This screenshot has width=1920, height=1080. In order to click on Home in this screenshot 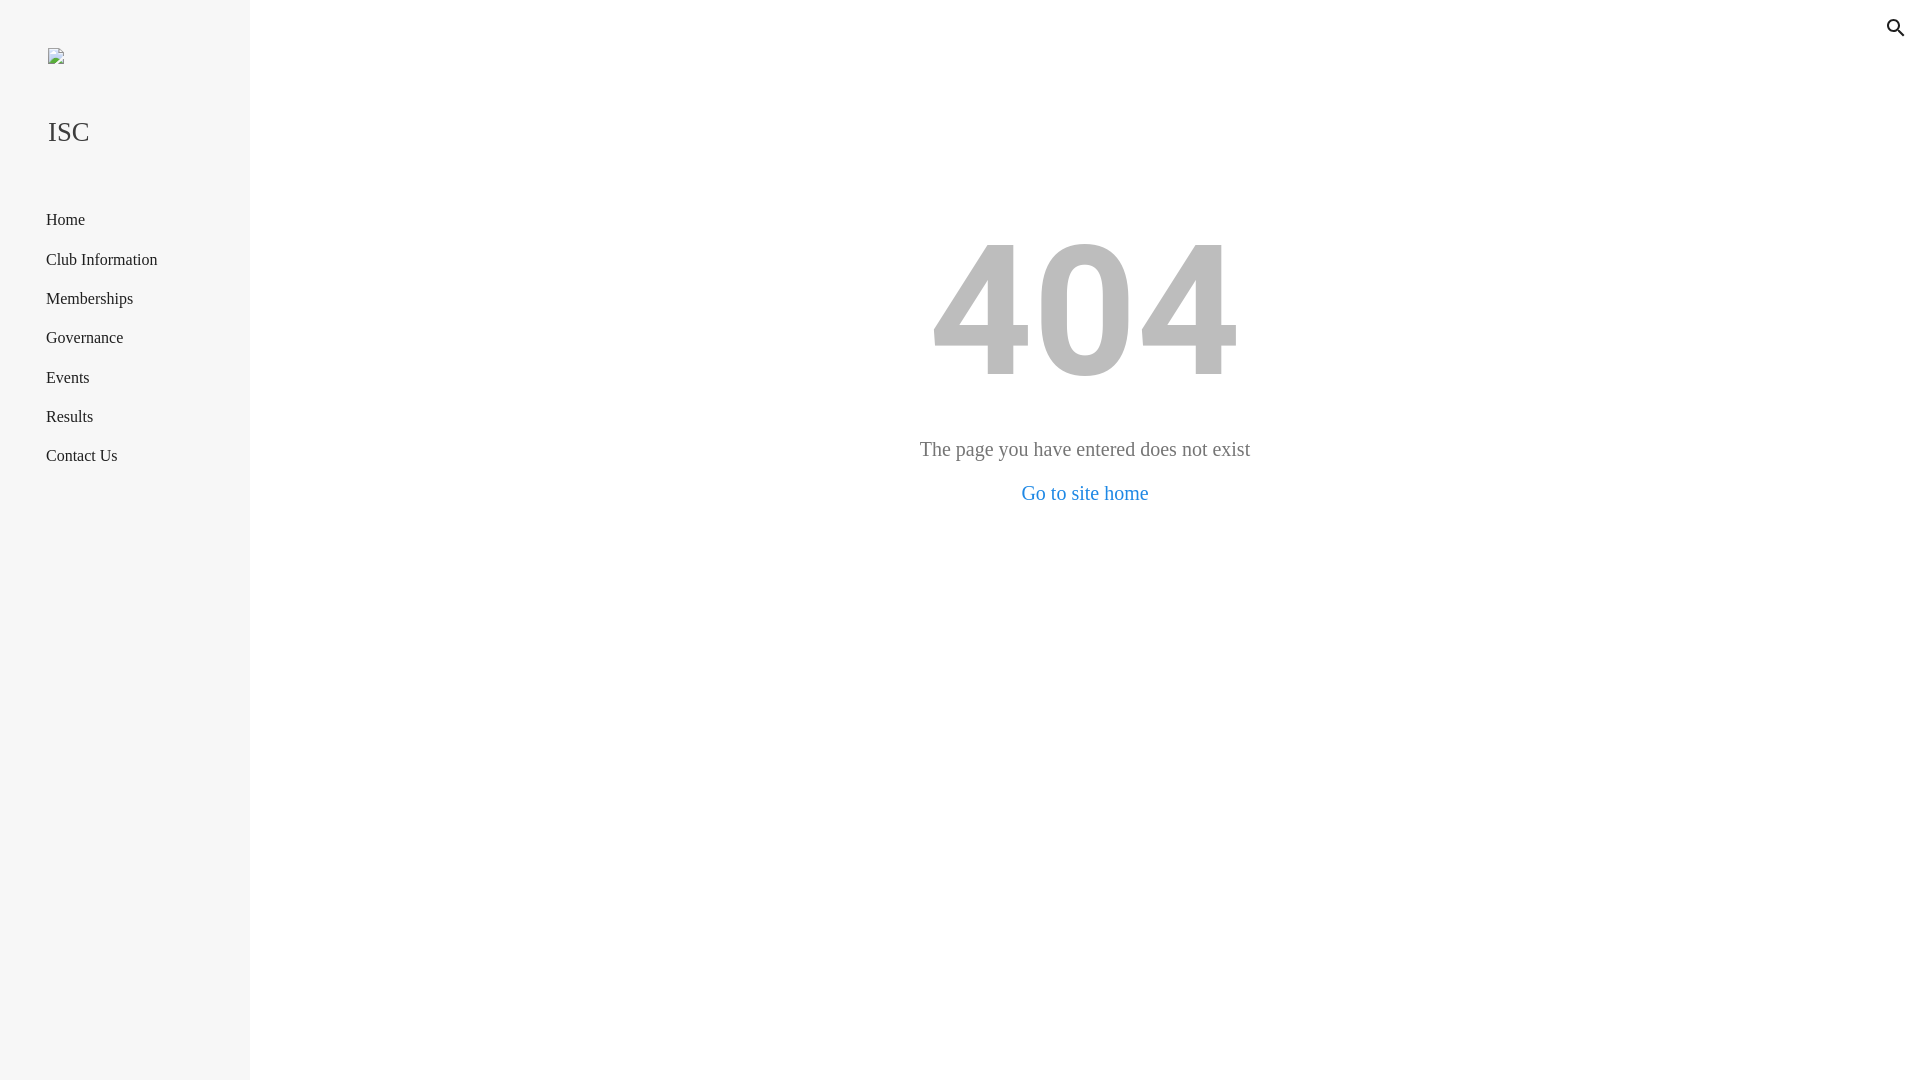, I will do `click(66, 220)`.